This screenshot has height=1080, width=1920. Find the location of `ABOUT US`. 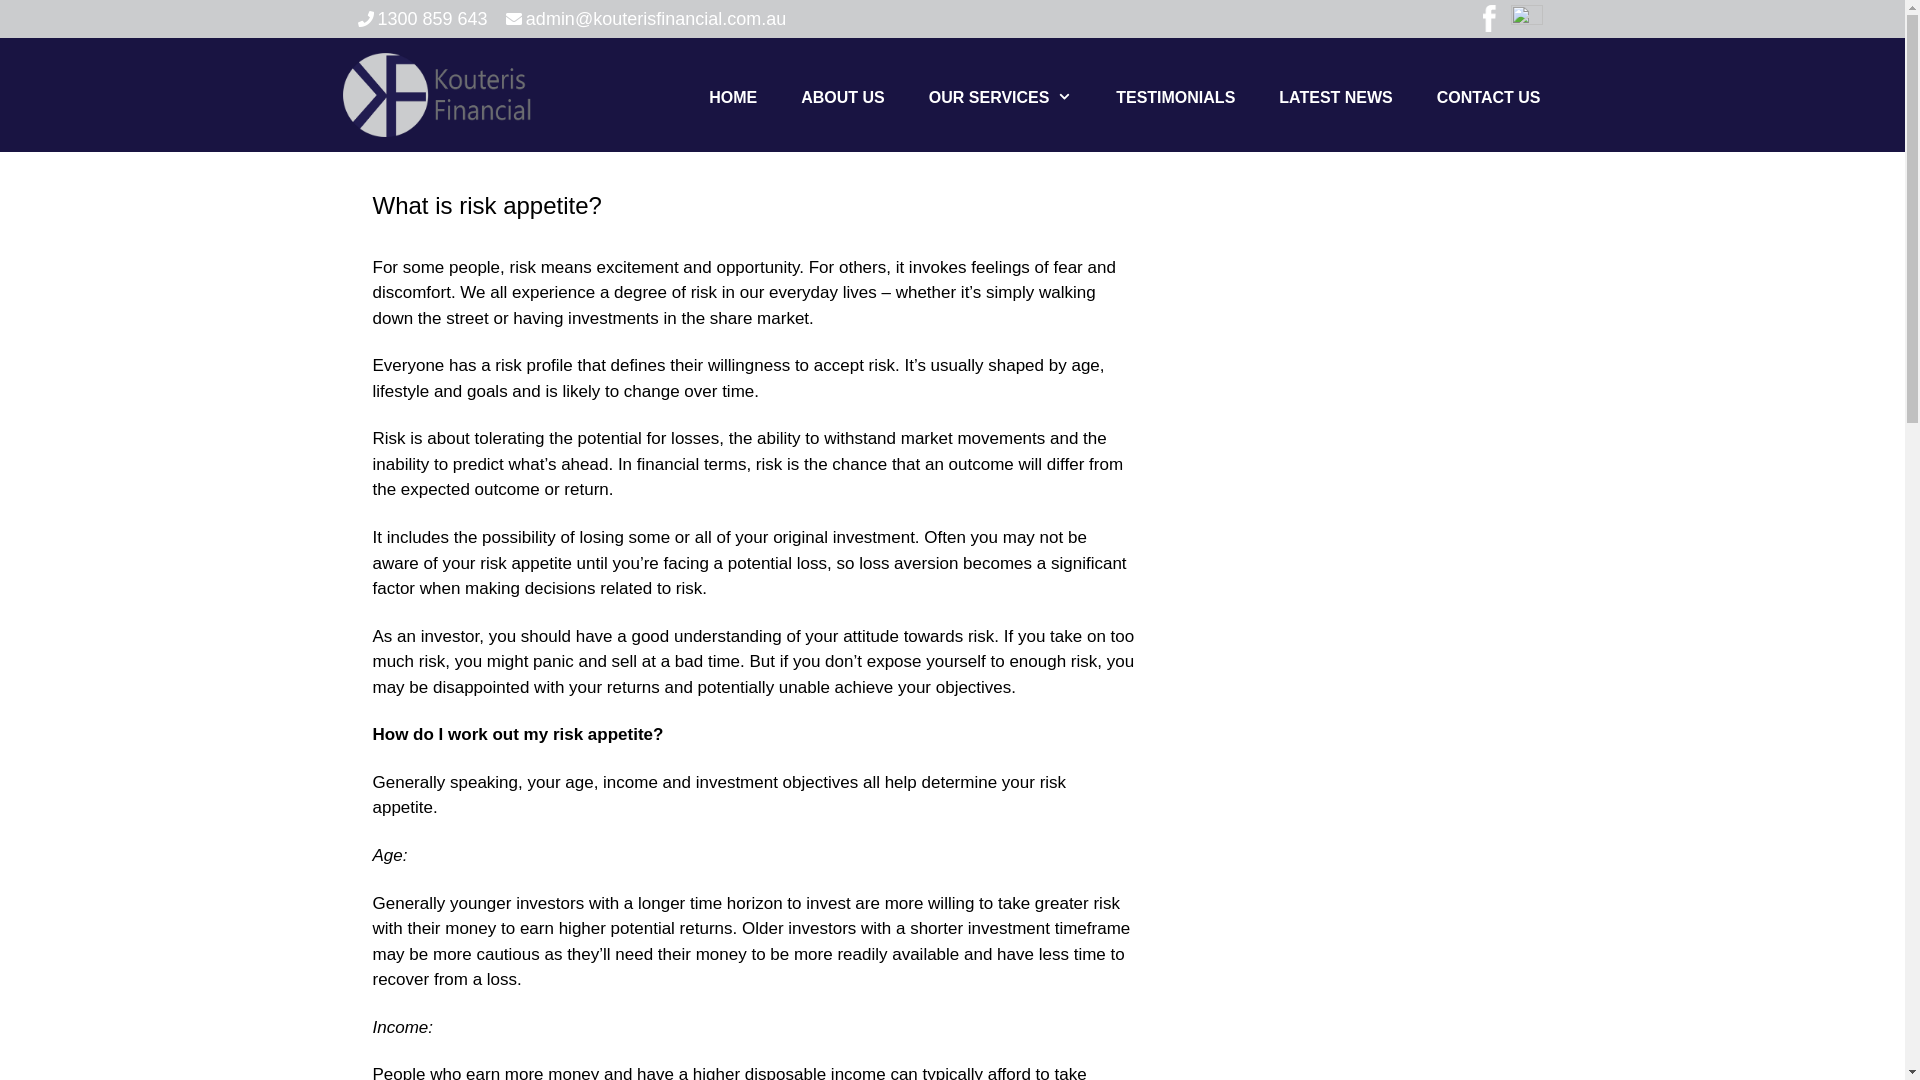

ABOUT US is located at coordinates (843, 98).